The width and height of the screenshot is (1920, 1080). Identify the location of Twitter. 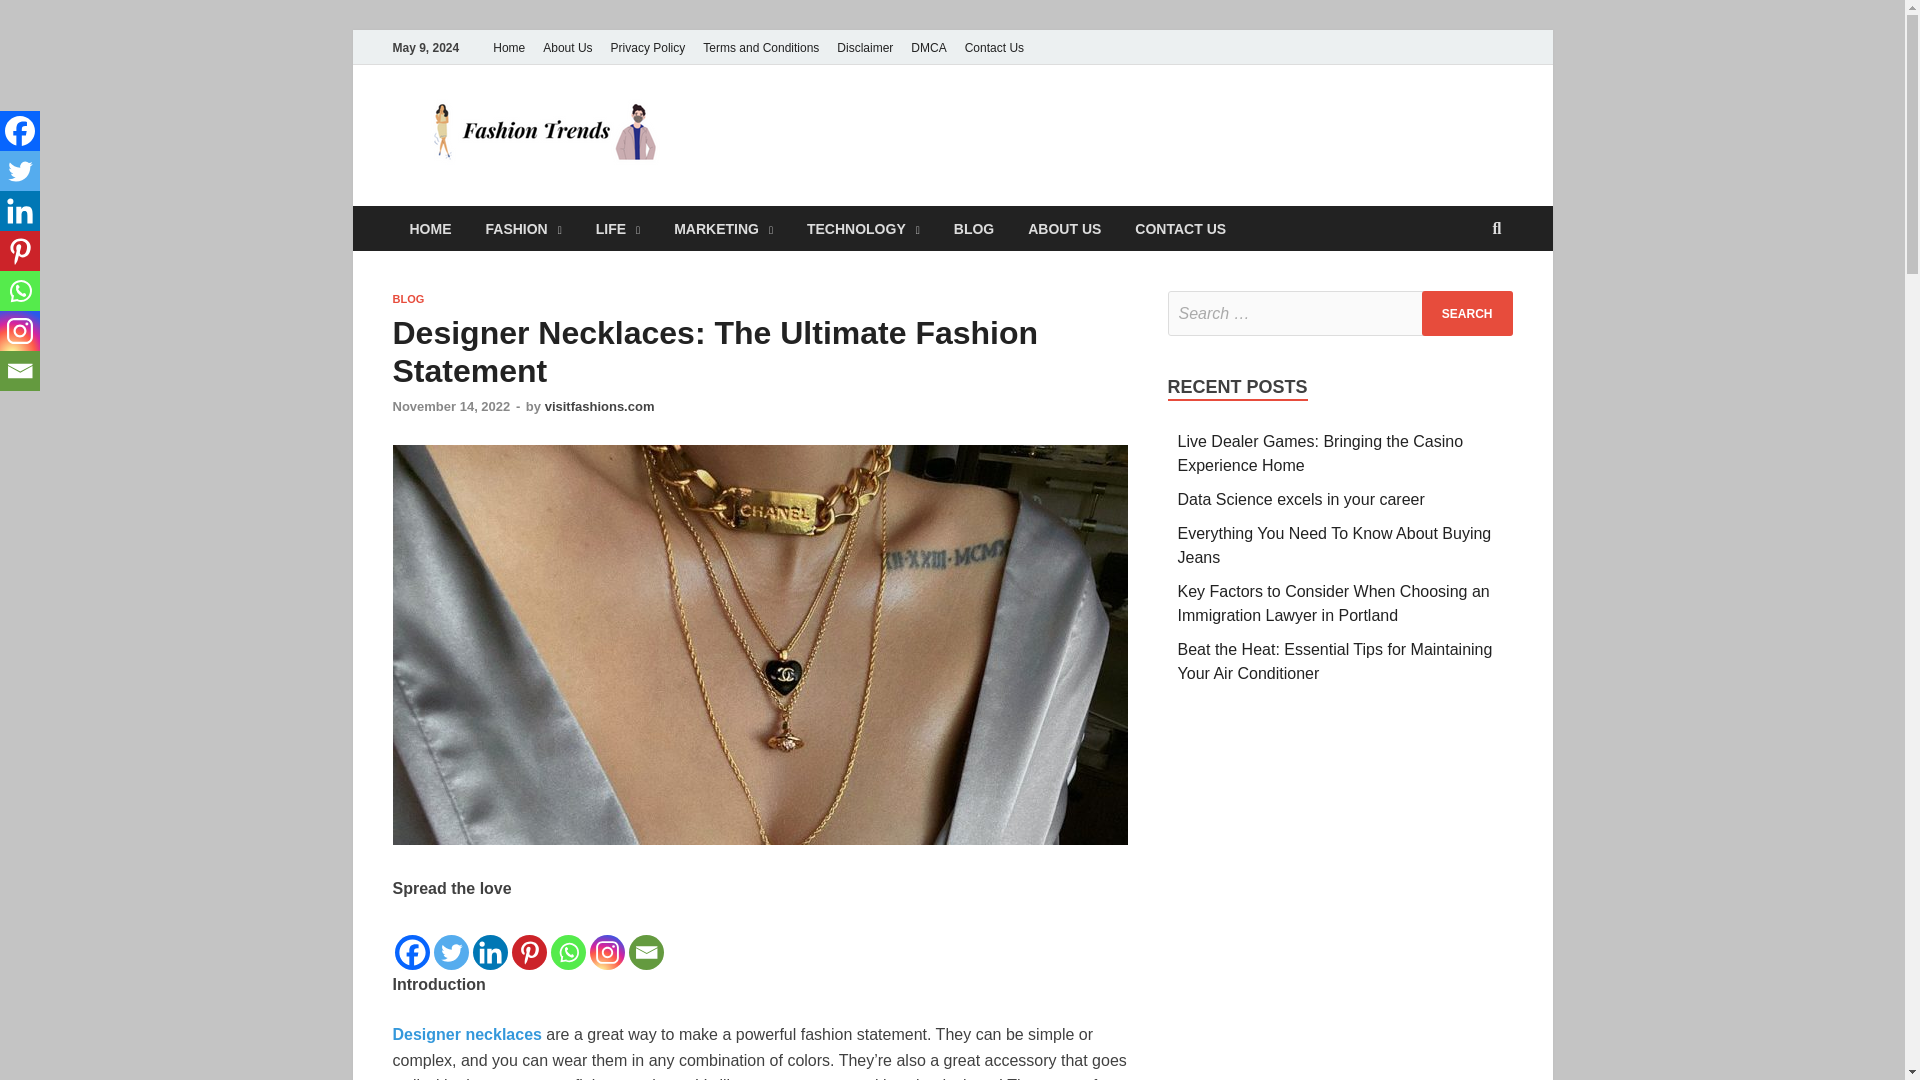
(20, 171).